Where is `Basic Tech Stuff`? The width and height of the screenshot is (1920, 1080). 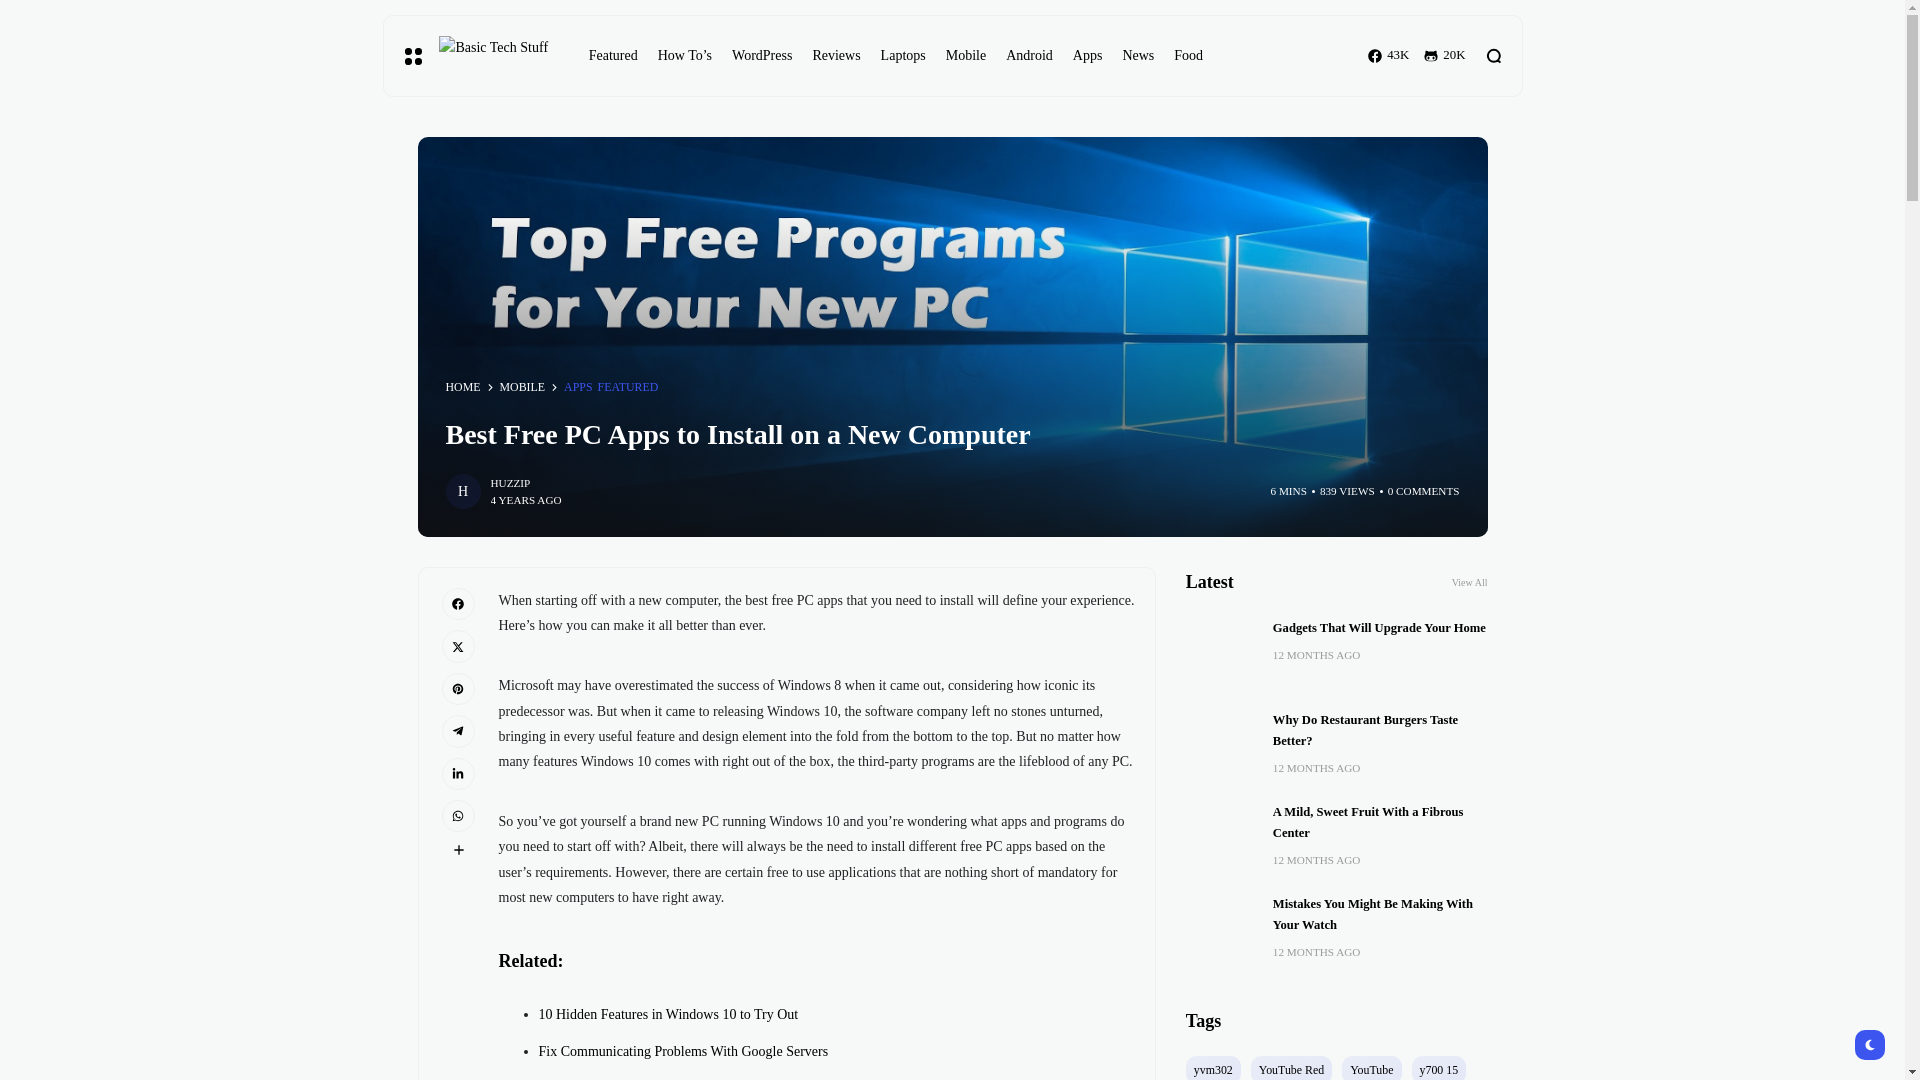 Basic Tech Stuff is located at coordinates (496, 55).